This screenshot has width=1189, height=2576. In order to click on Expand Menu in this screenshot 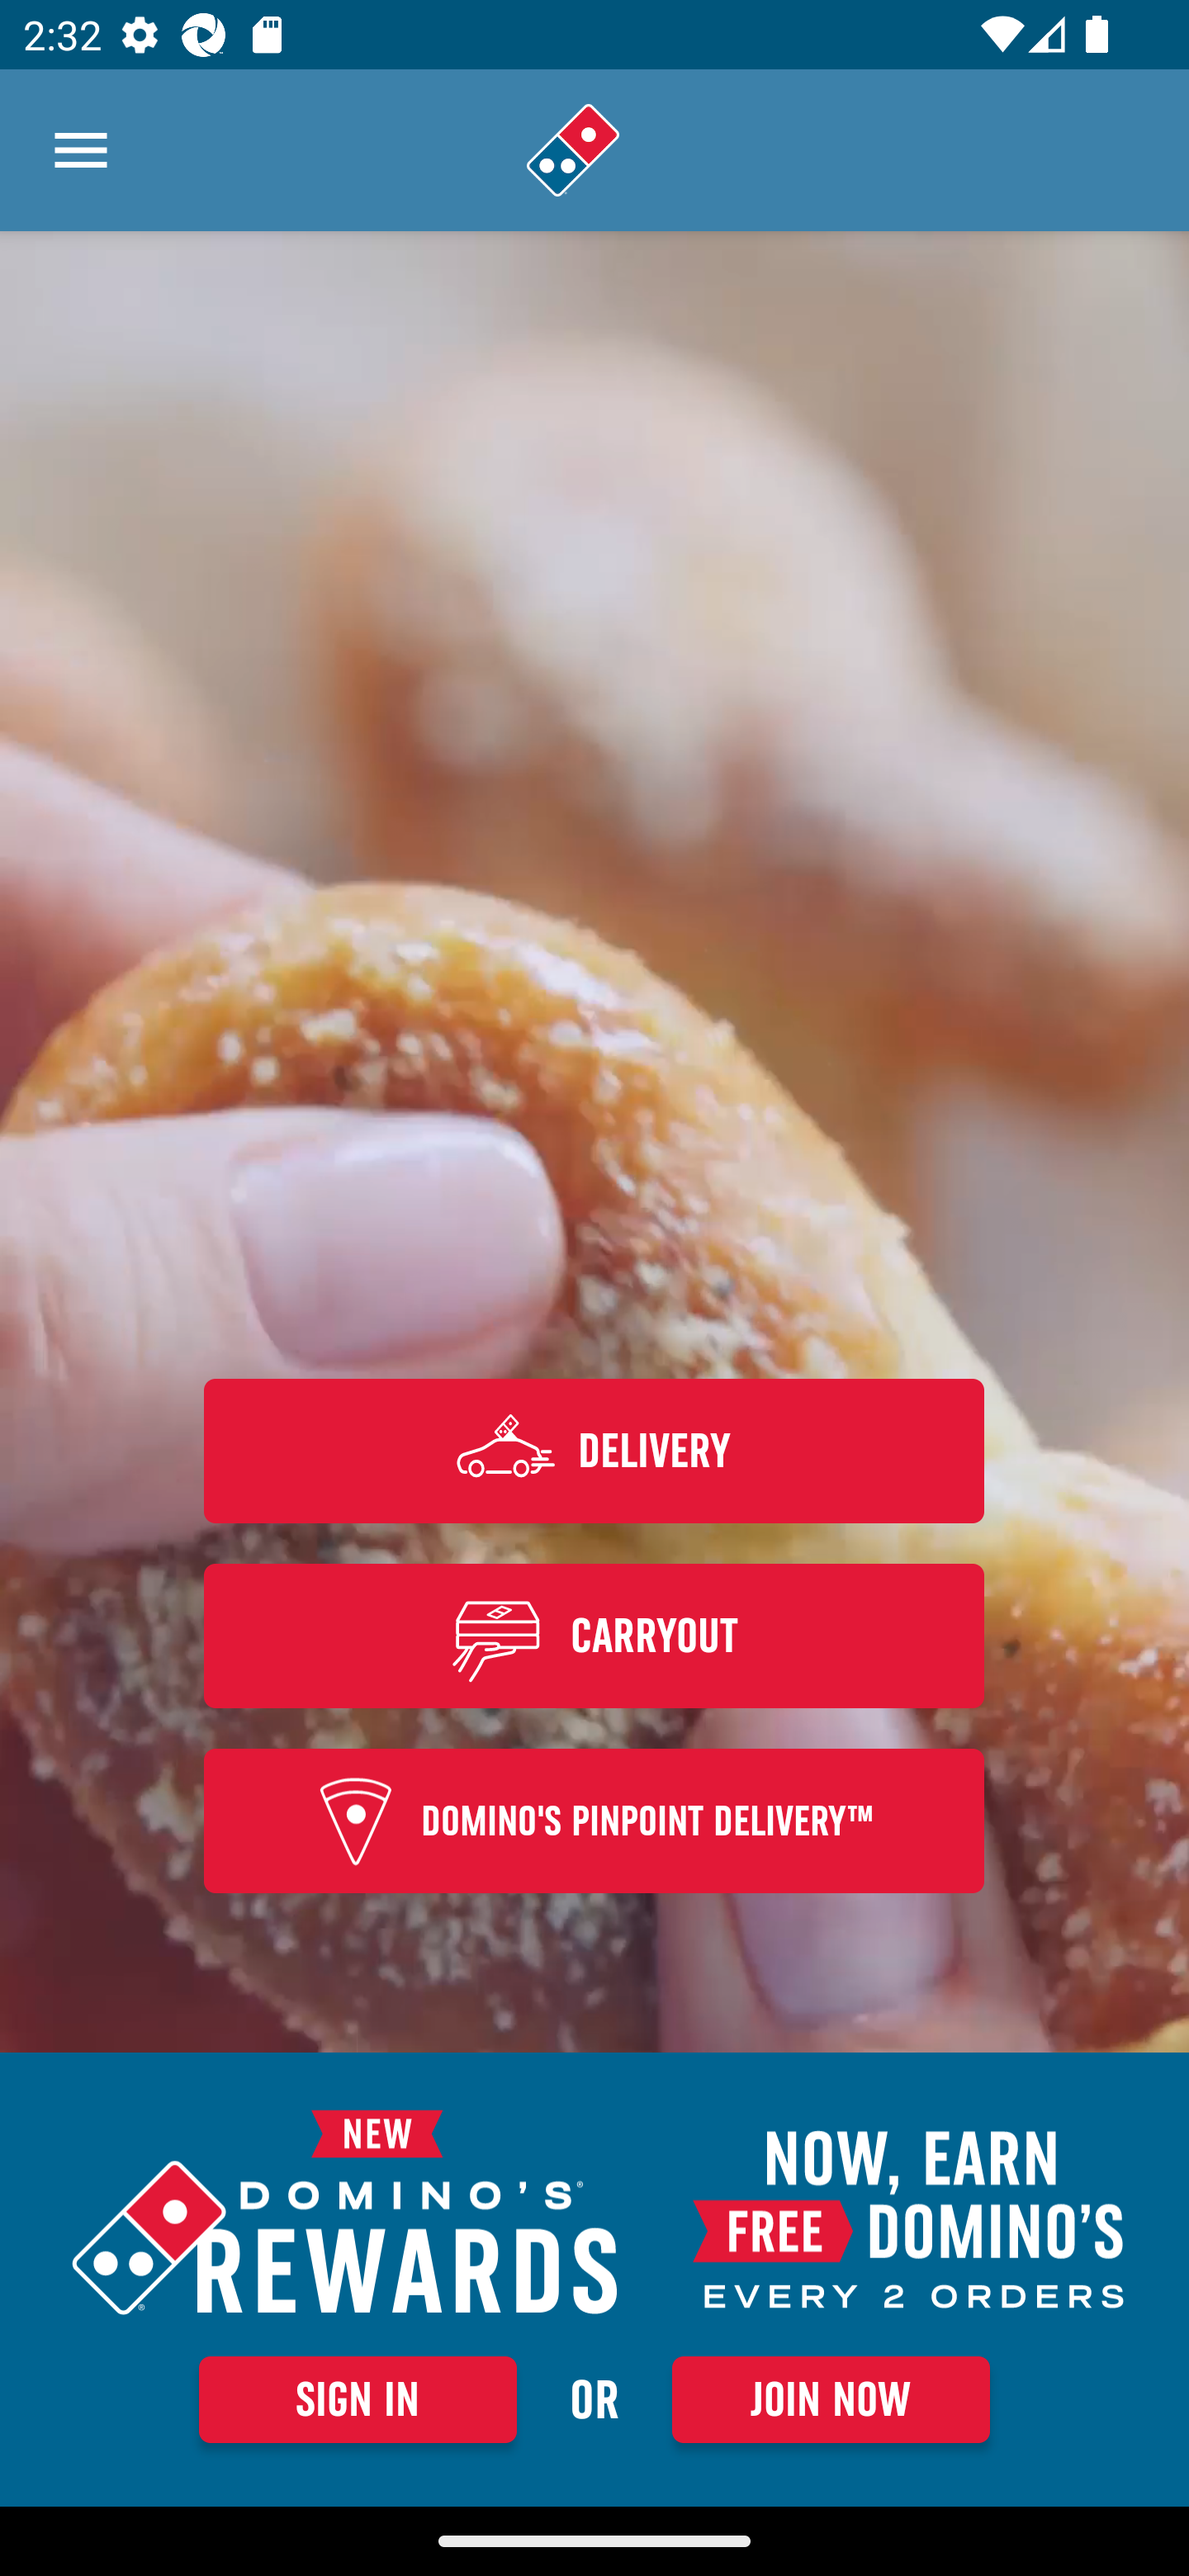, I will do `click(81, 150)`.